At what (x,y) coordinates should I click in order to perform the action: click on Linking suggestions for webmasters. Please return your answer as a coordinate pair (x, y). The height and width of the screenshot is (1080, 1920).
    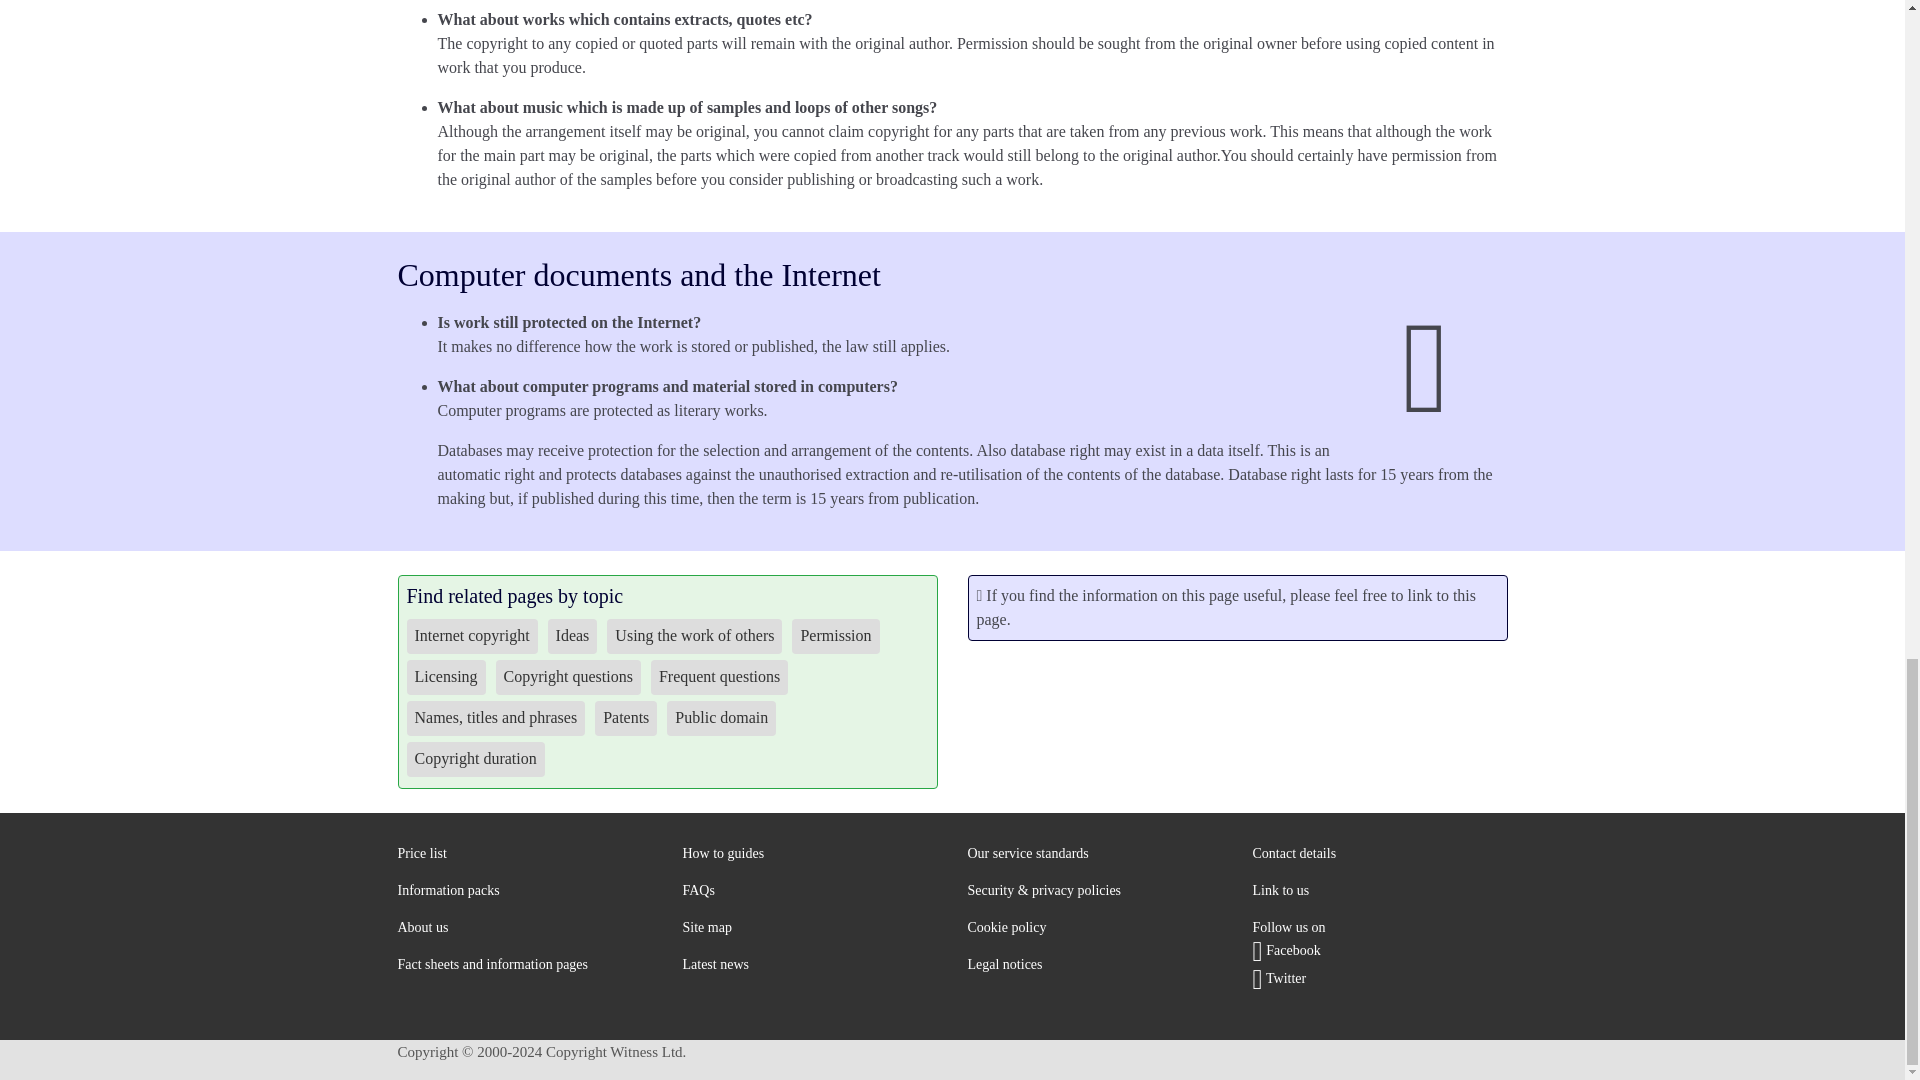
    Looking at the image, I should click on (1280, 890).